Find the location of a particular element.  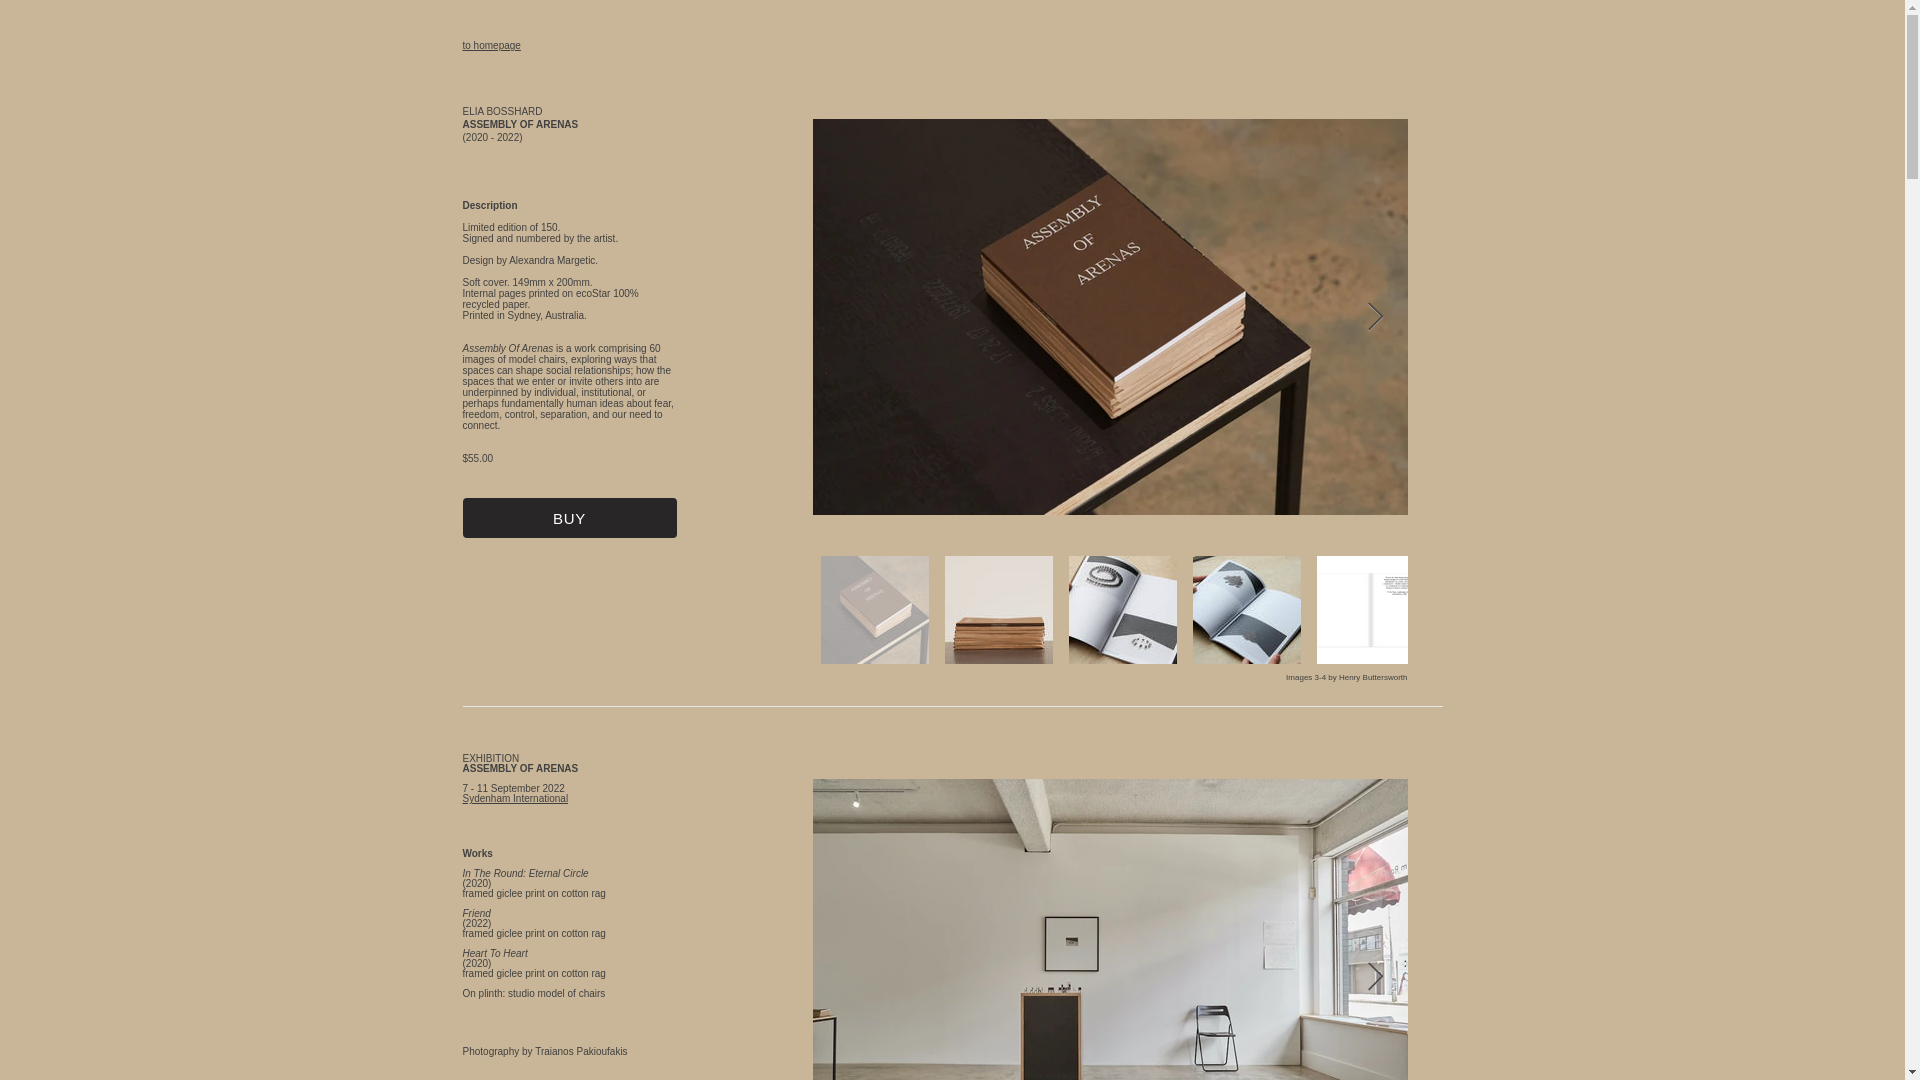

Sydenham International is located at coordinates (515, 798).